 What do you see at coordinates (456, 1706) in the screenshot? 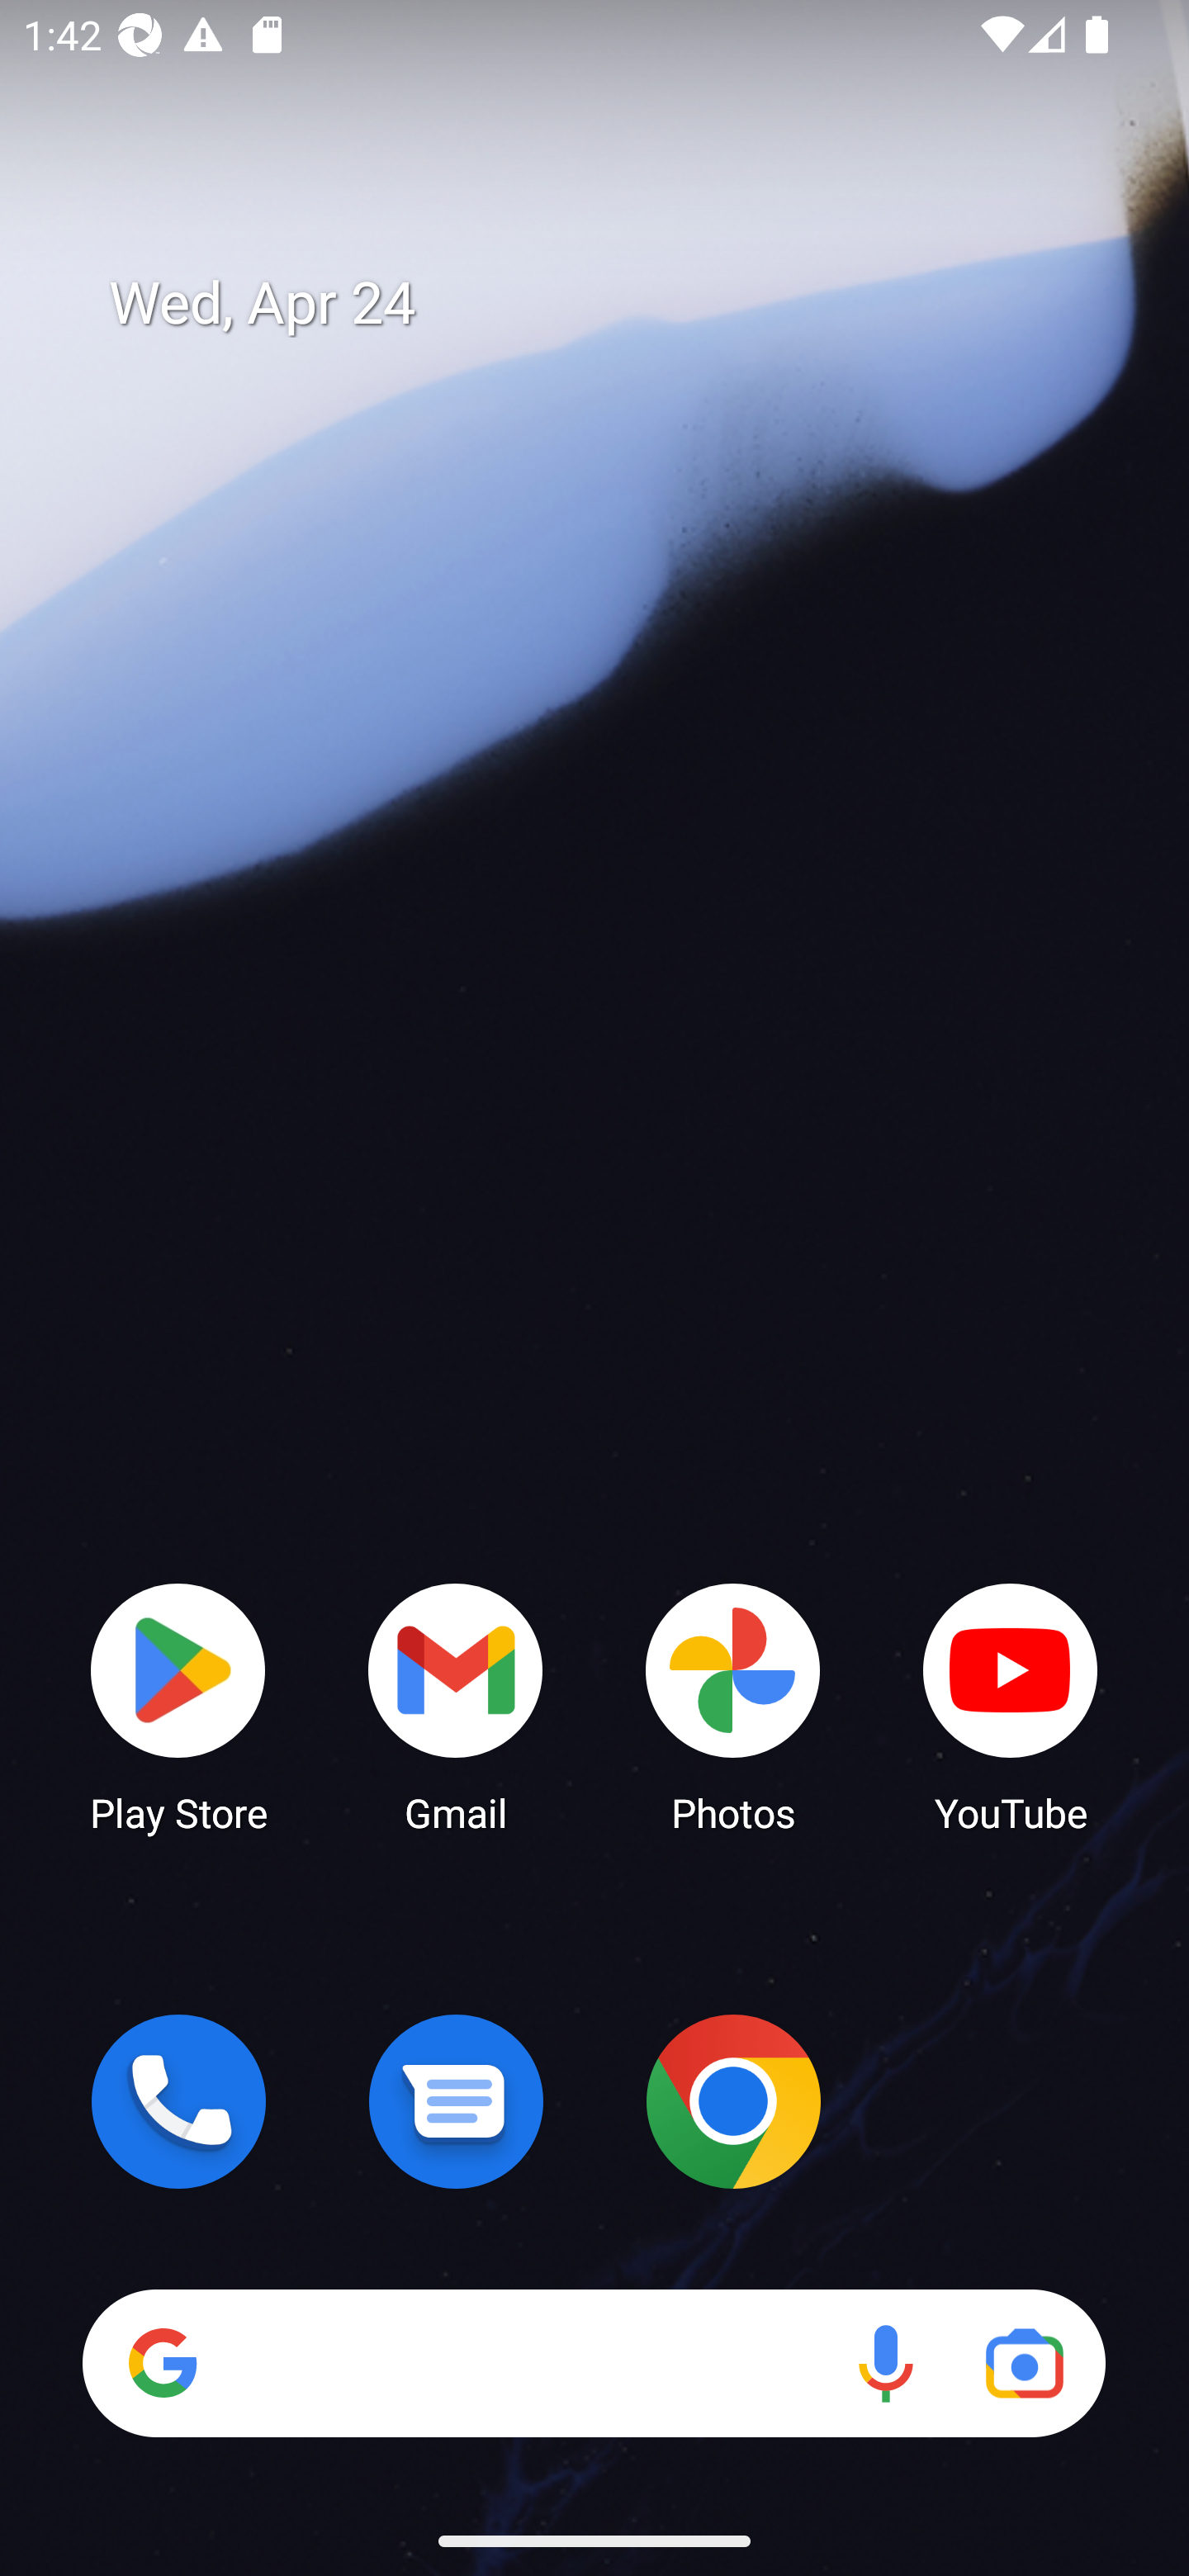
I see `Gmail` at bounding box center [456, 1706].